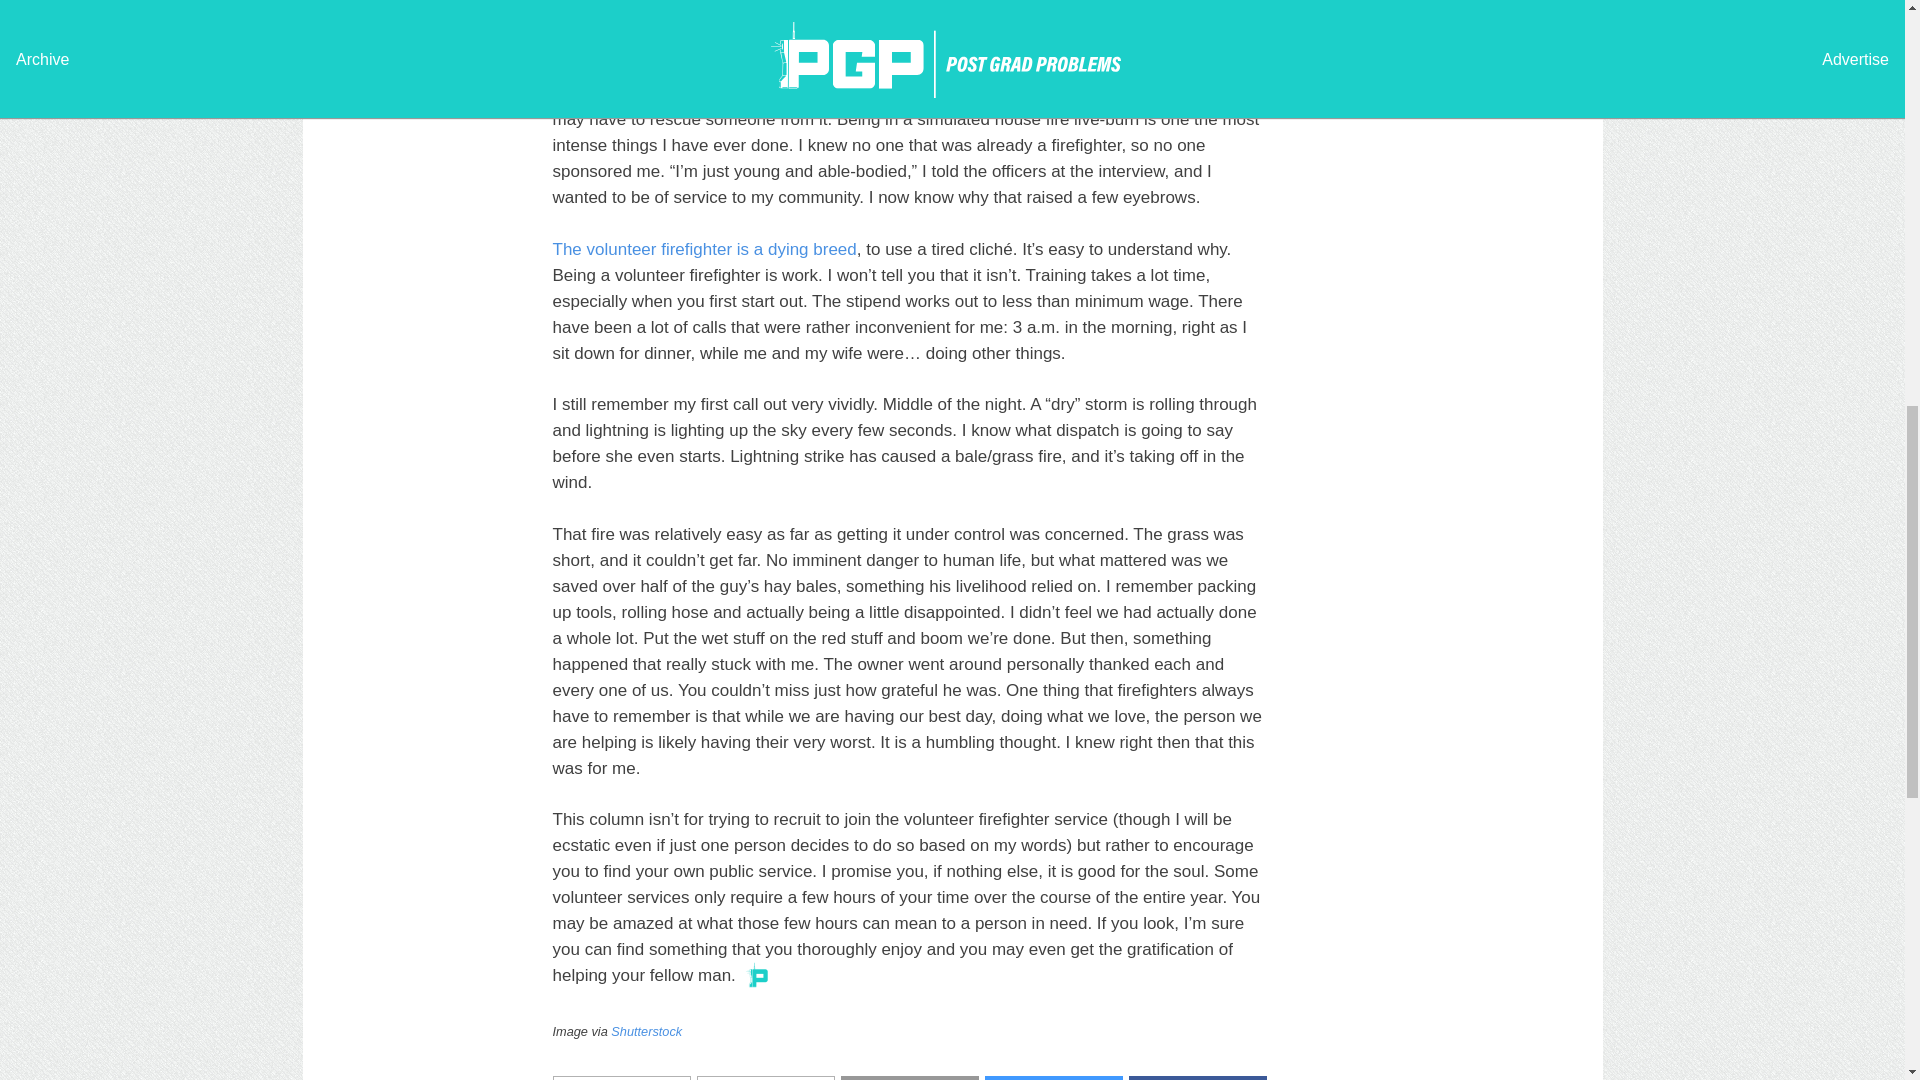 This screenshot has height=1080, width=1920. Describe the element at coordinates (620, 1078) in the screenshot. I see `38` at that location.